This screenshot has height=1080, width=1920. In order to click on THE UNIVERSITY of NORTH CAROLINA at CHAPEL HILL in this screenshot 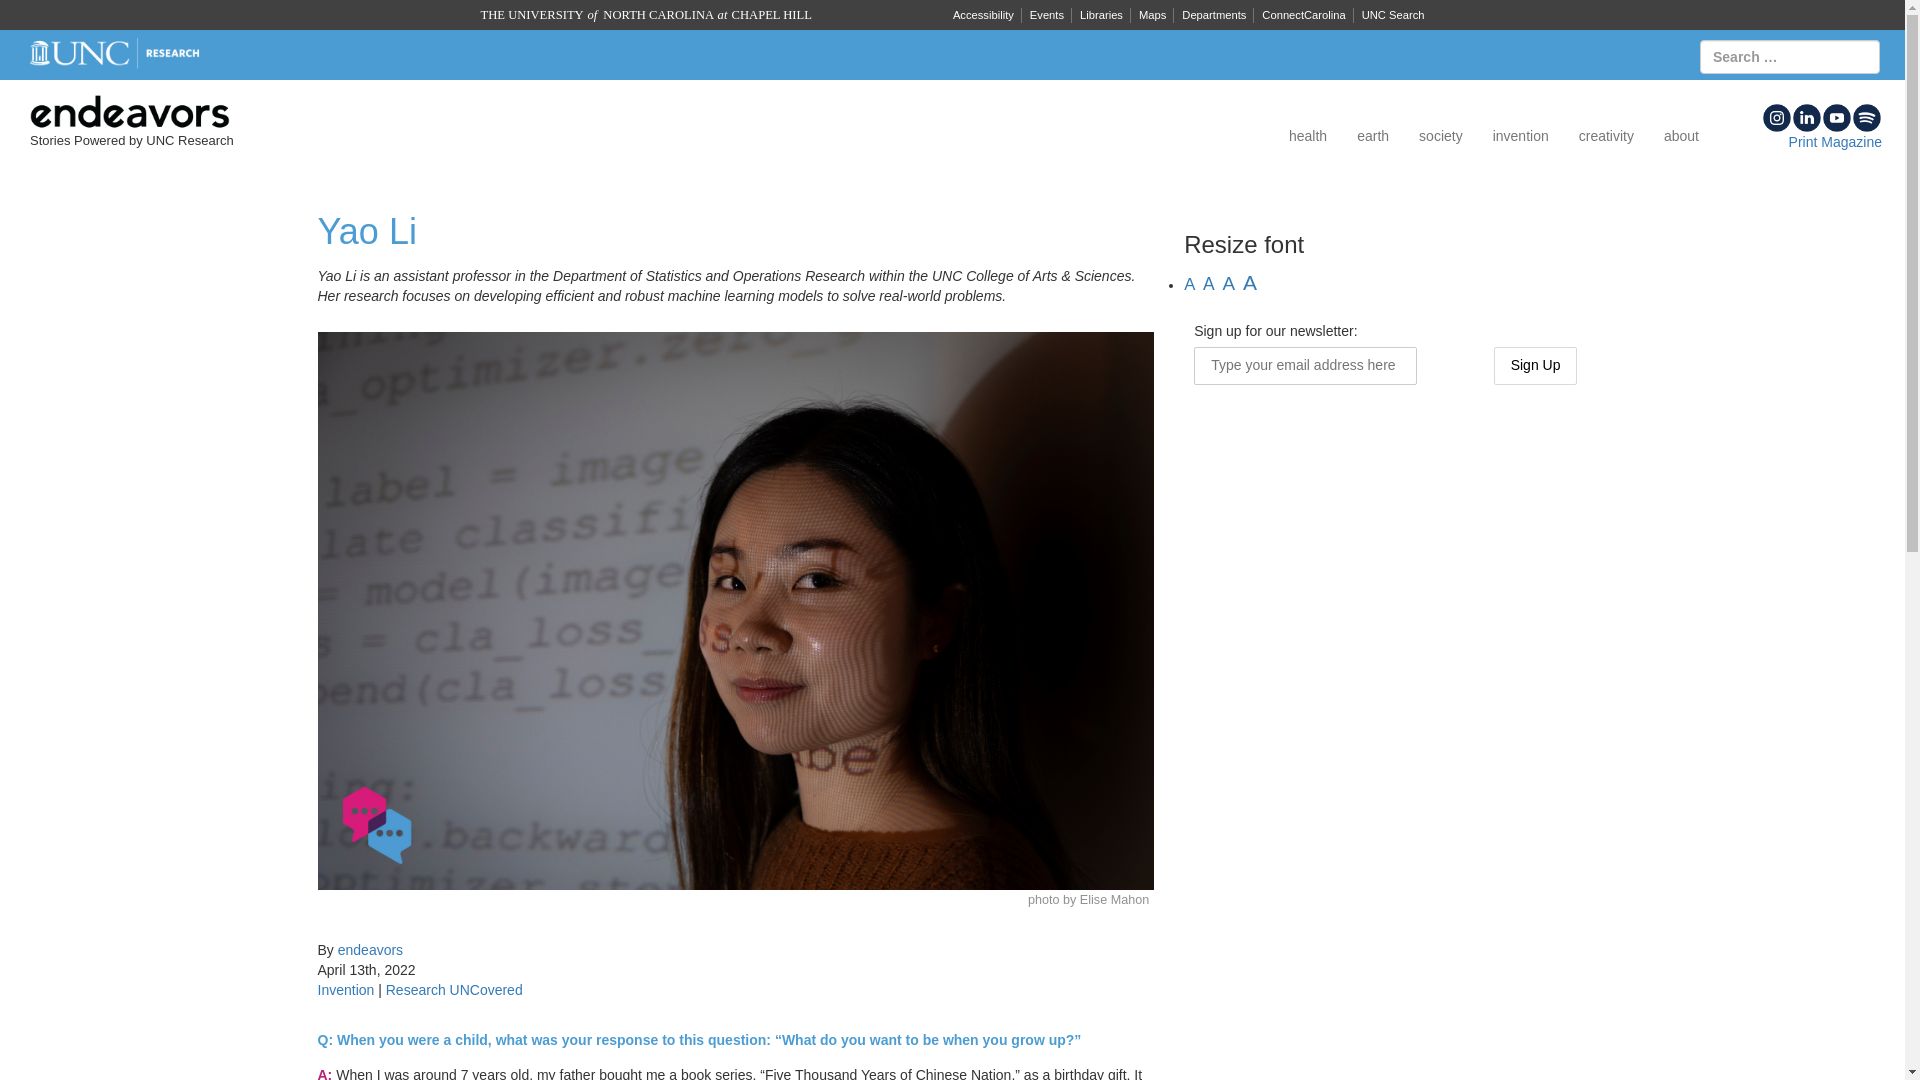, I will do `click(645, 15)`.